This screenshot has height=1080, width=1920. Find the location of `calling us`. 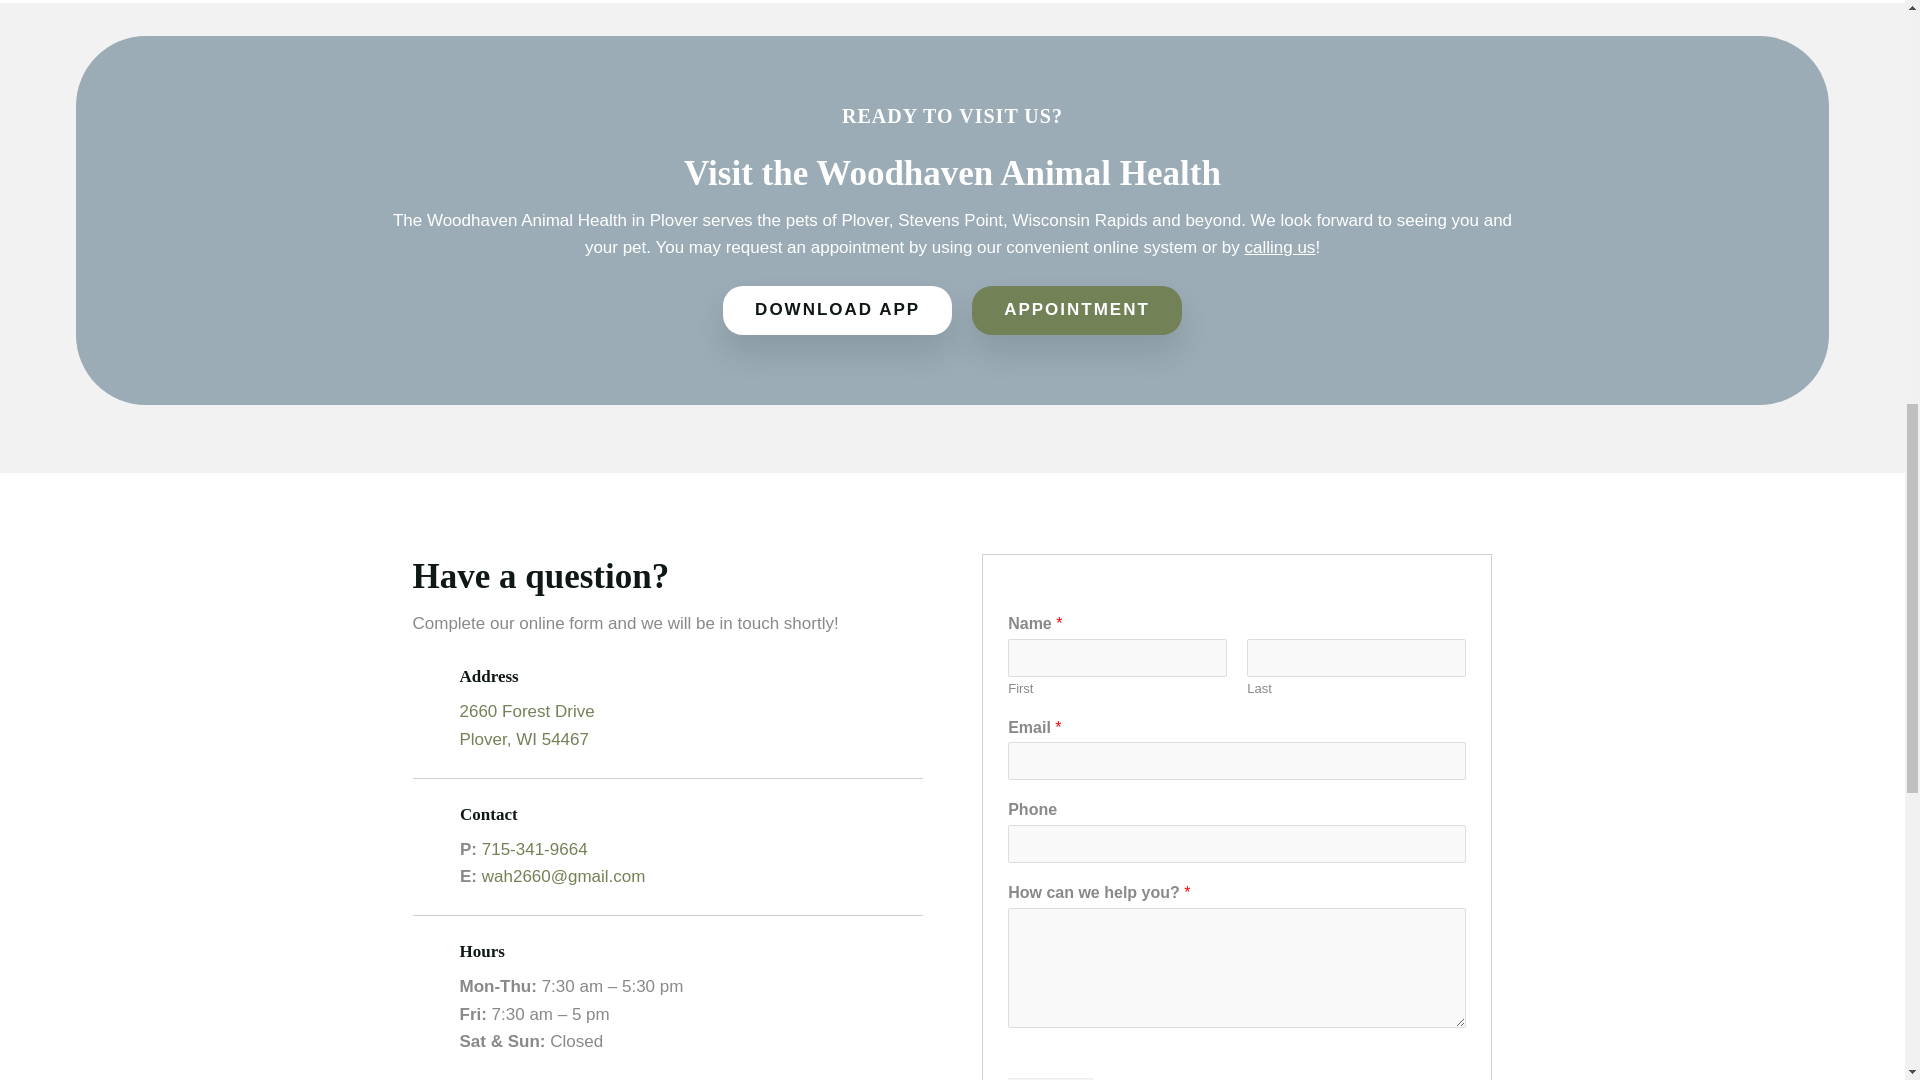

calling us is located at coordinates (1280, 247).